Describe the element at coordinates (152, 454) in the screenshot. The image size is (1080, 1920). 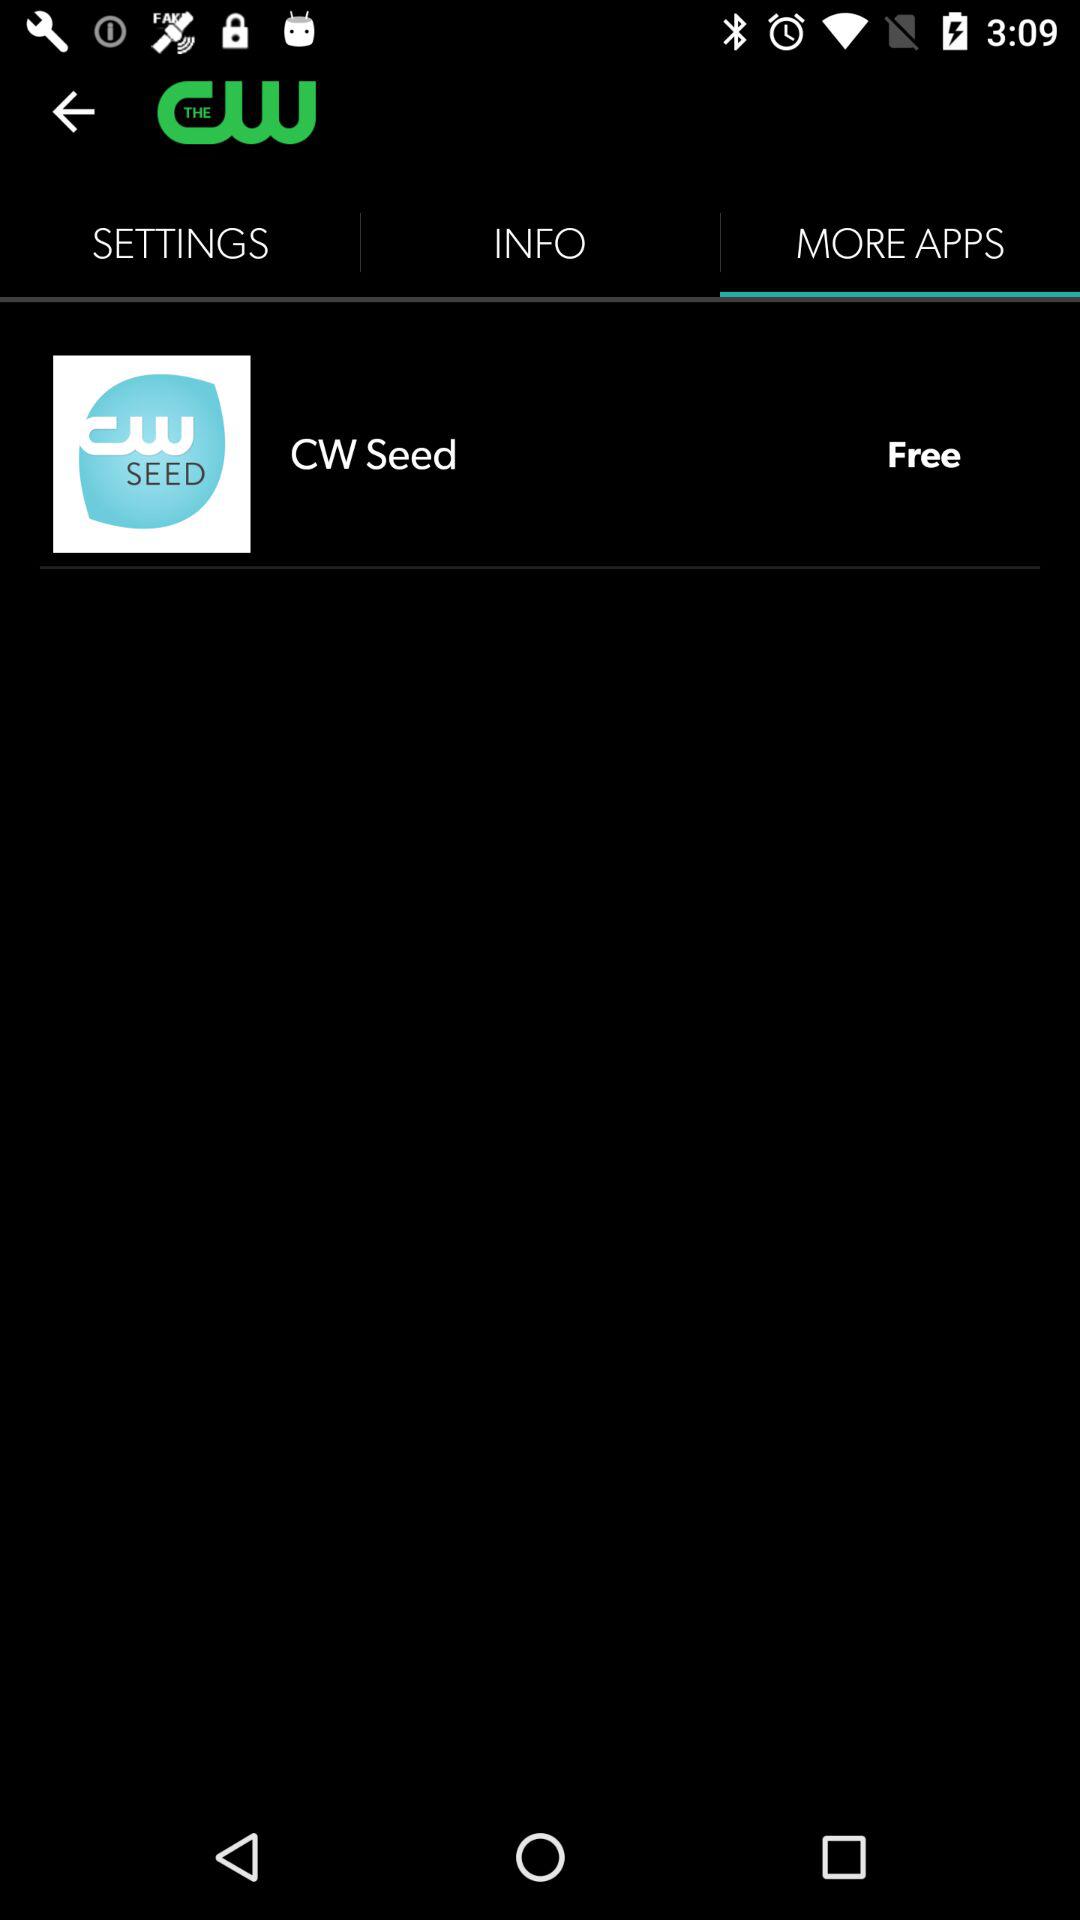
I see `click the icon next to cw seed item` at that location.